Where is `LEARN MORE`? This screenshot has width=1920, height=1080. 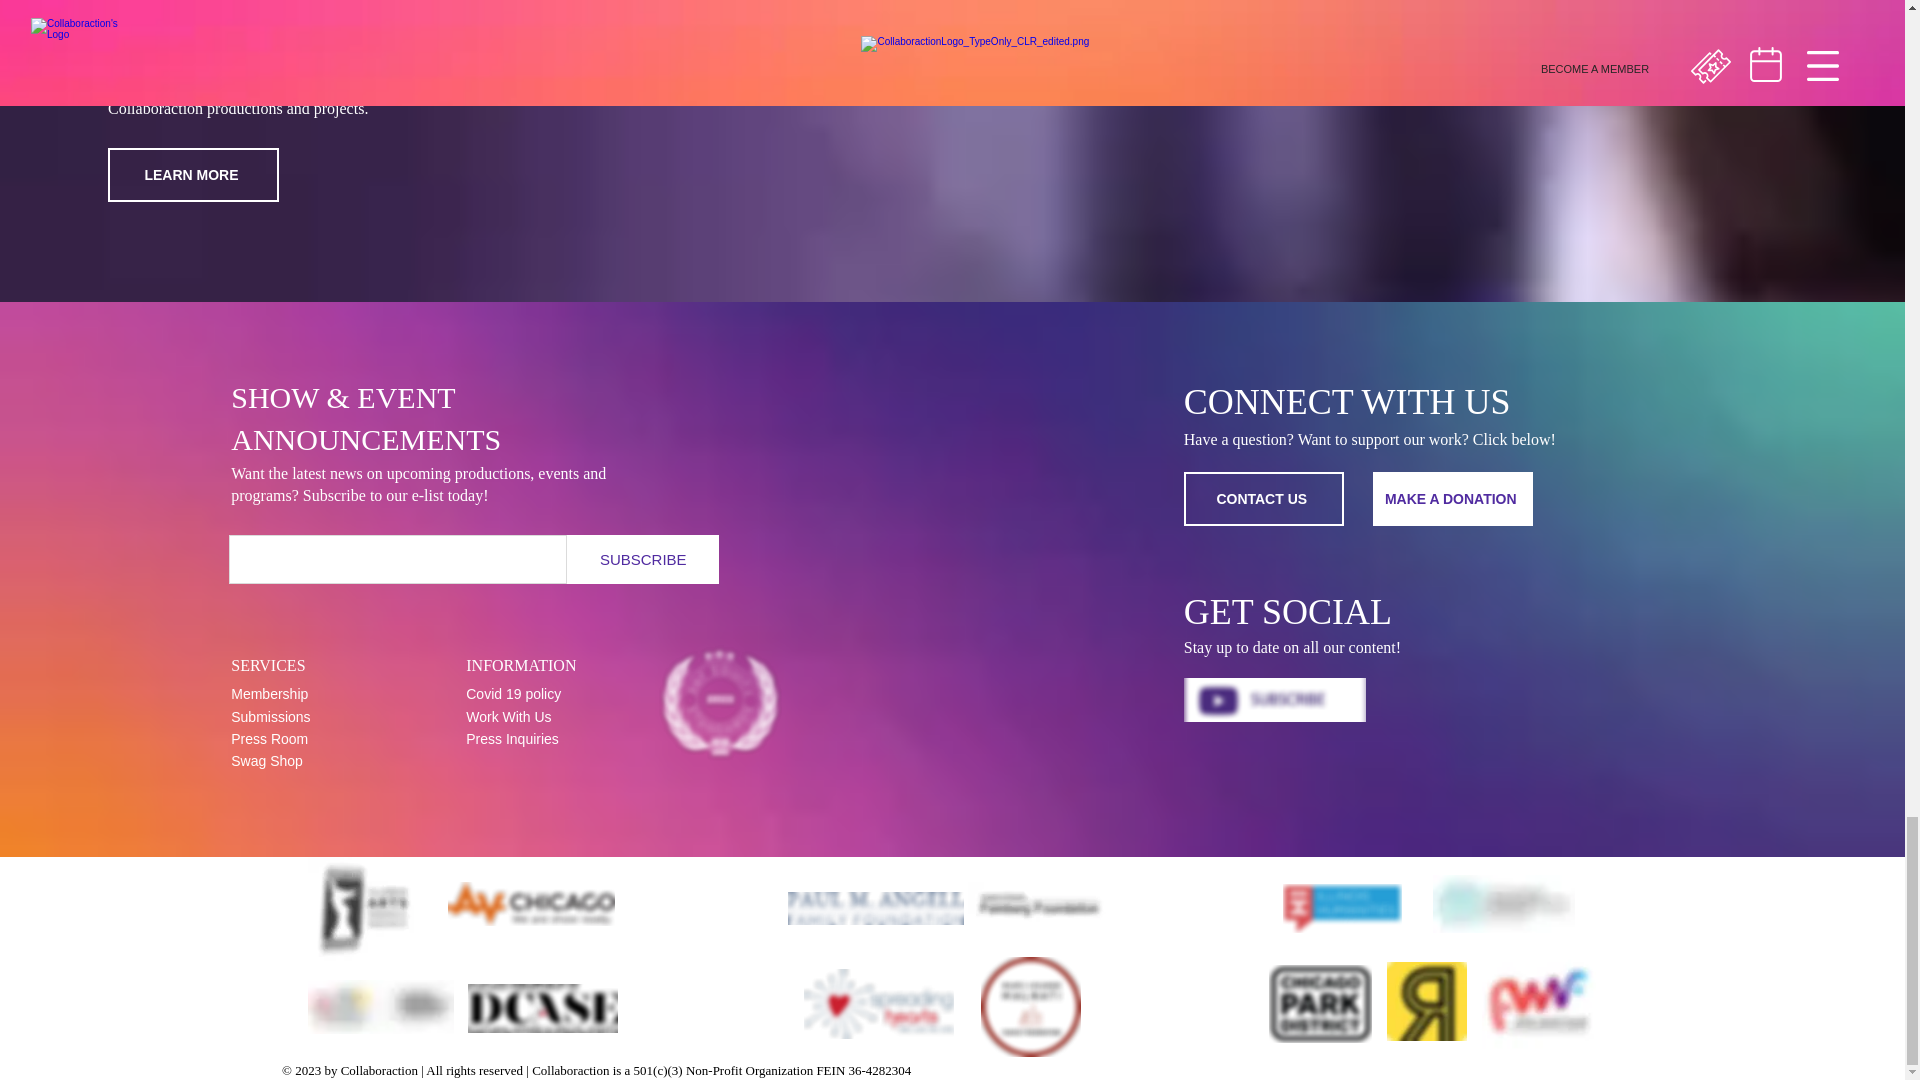
LEARN MORE is located at coordinates (192, 174).